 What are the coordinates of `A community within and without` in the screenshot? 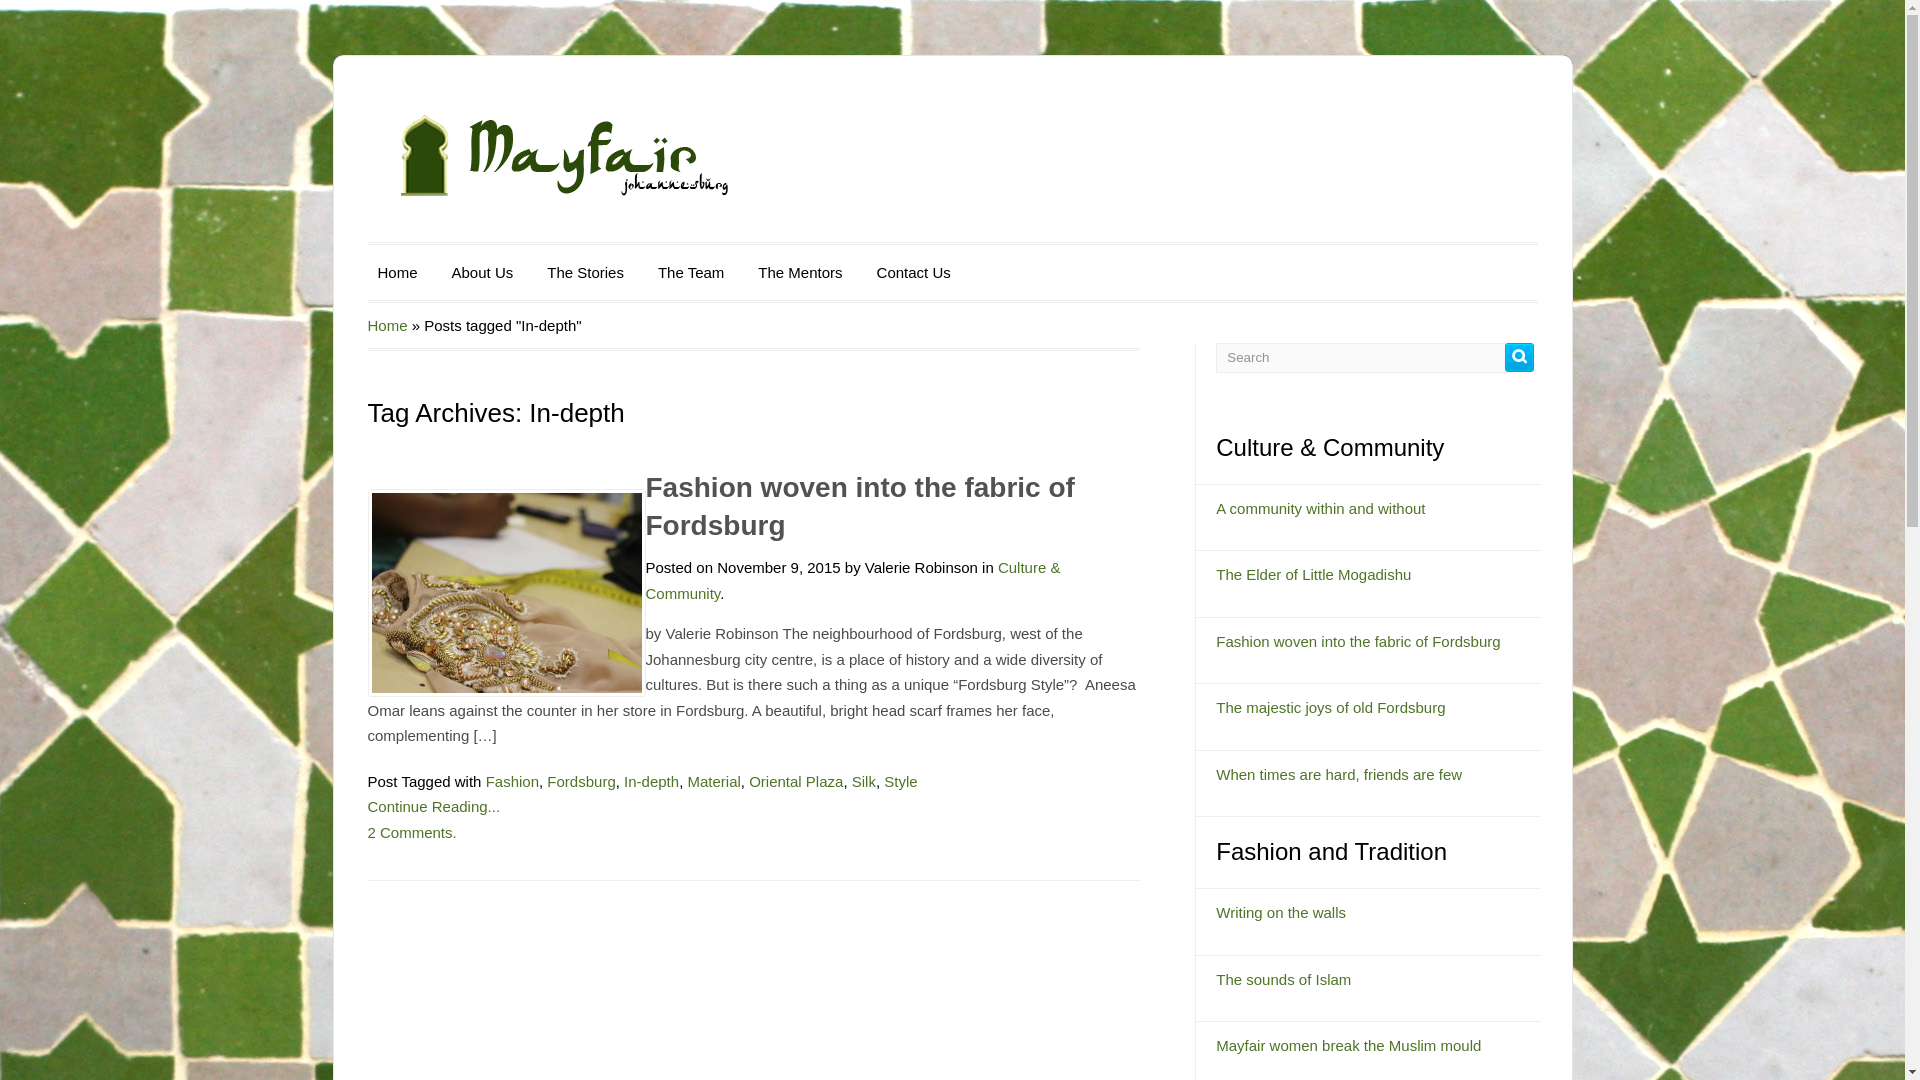 It's located at (1320, 508).